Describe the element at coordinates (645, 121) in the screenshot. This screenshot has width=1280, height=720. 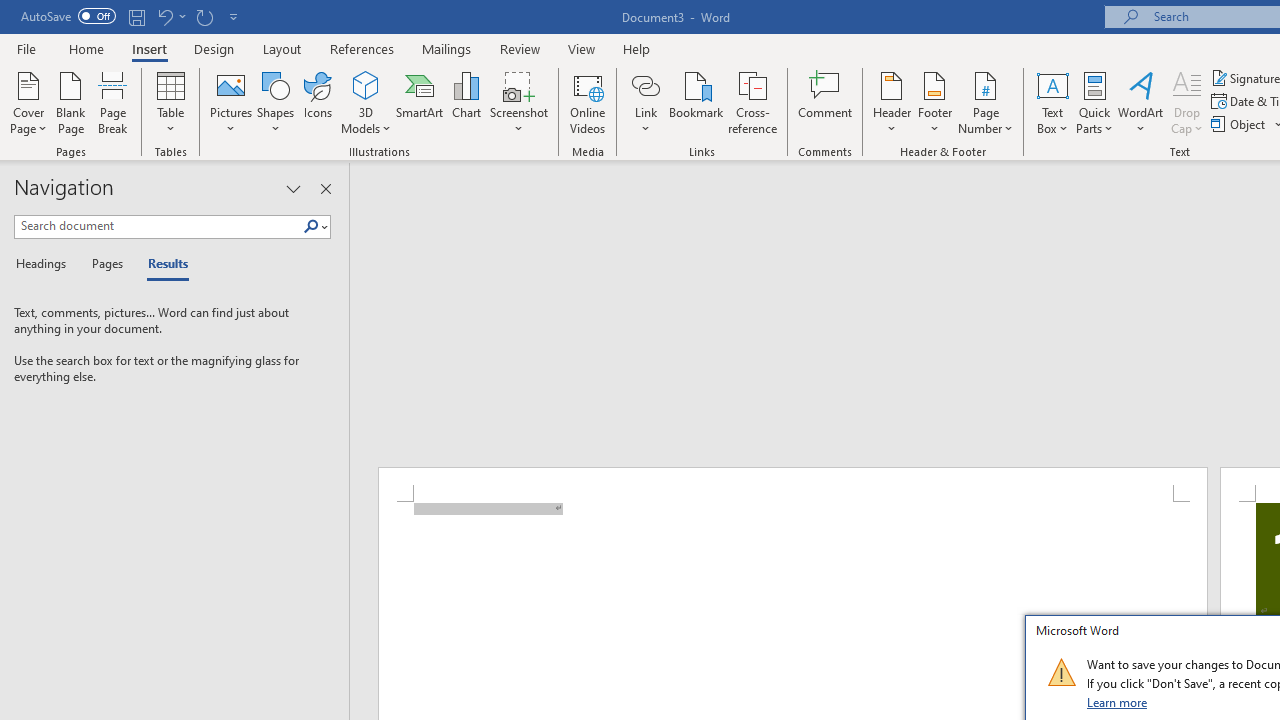
I see `More Options` at that location.